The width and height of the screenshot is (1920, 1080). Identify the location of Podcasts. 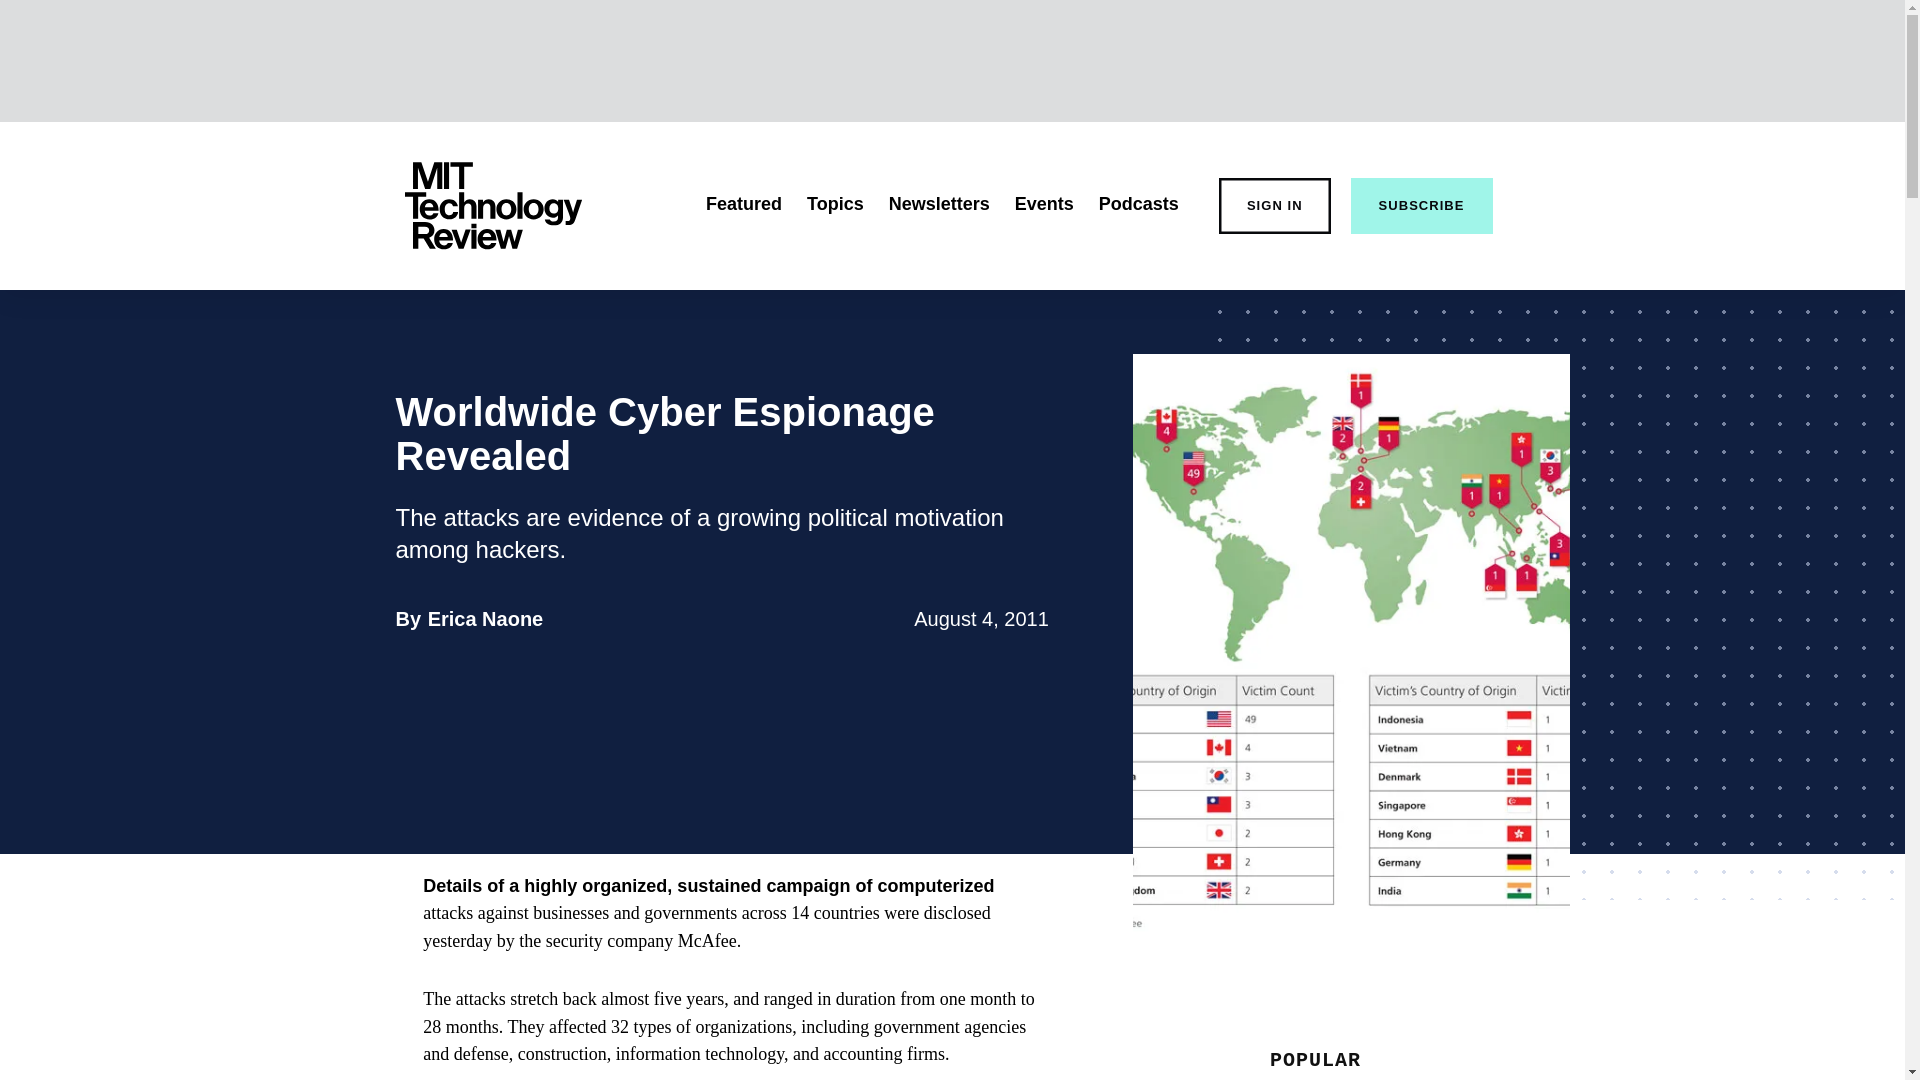
(1274, 206).